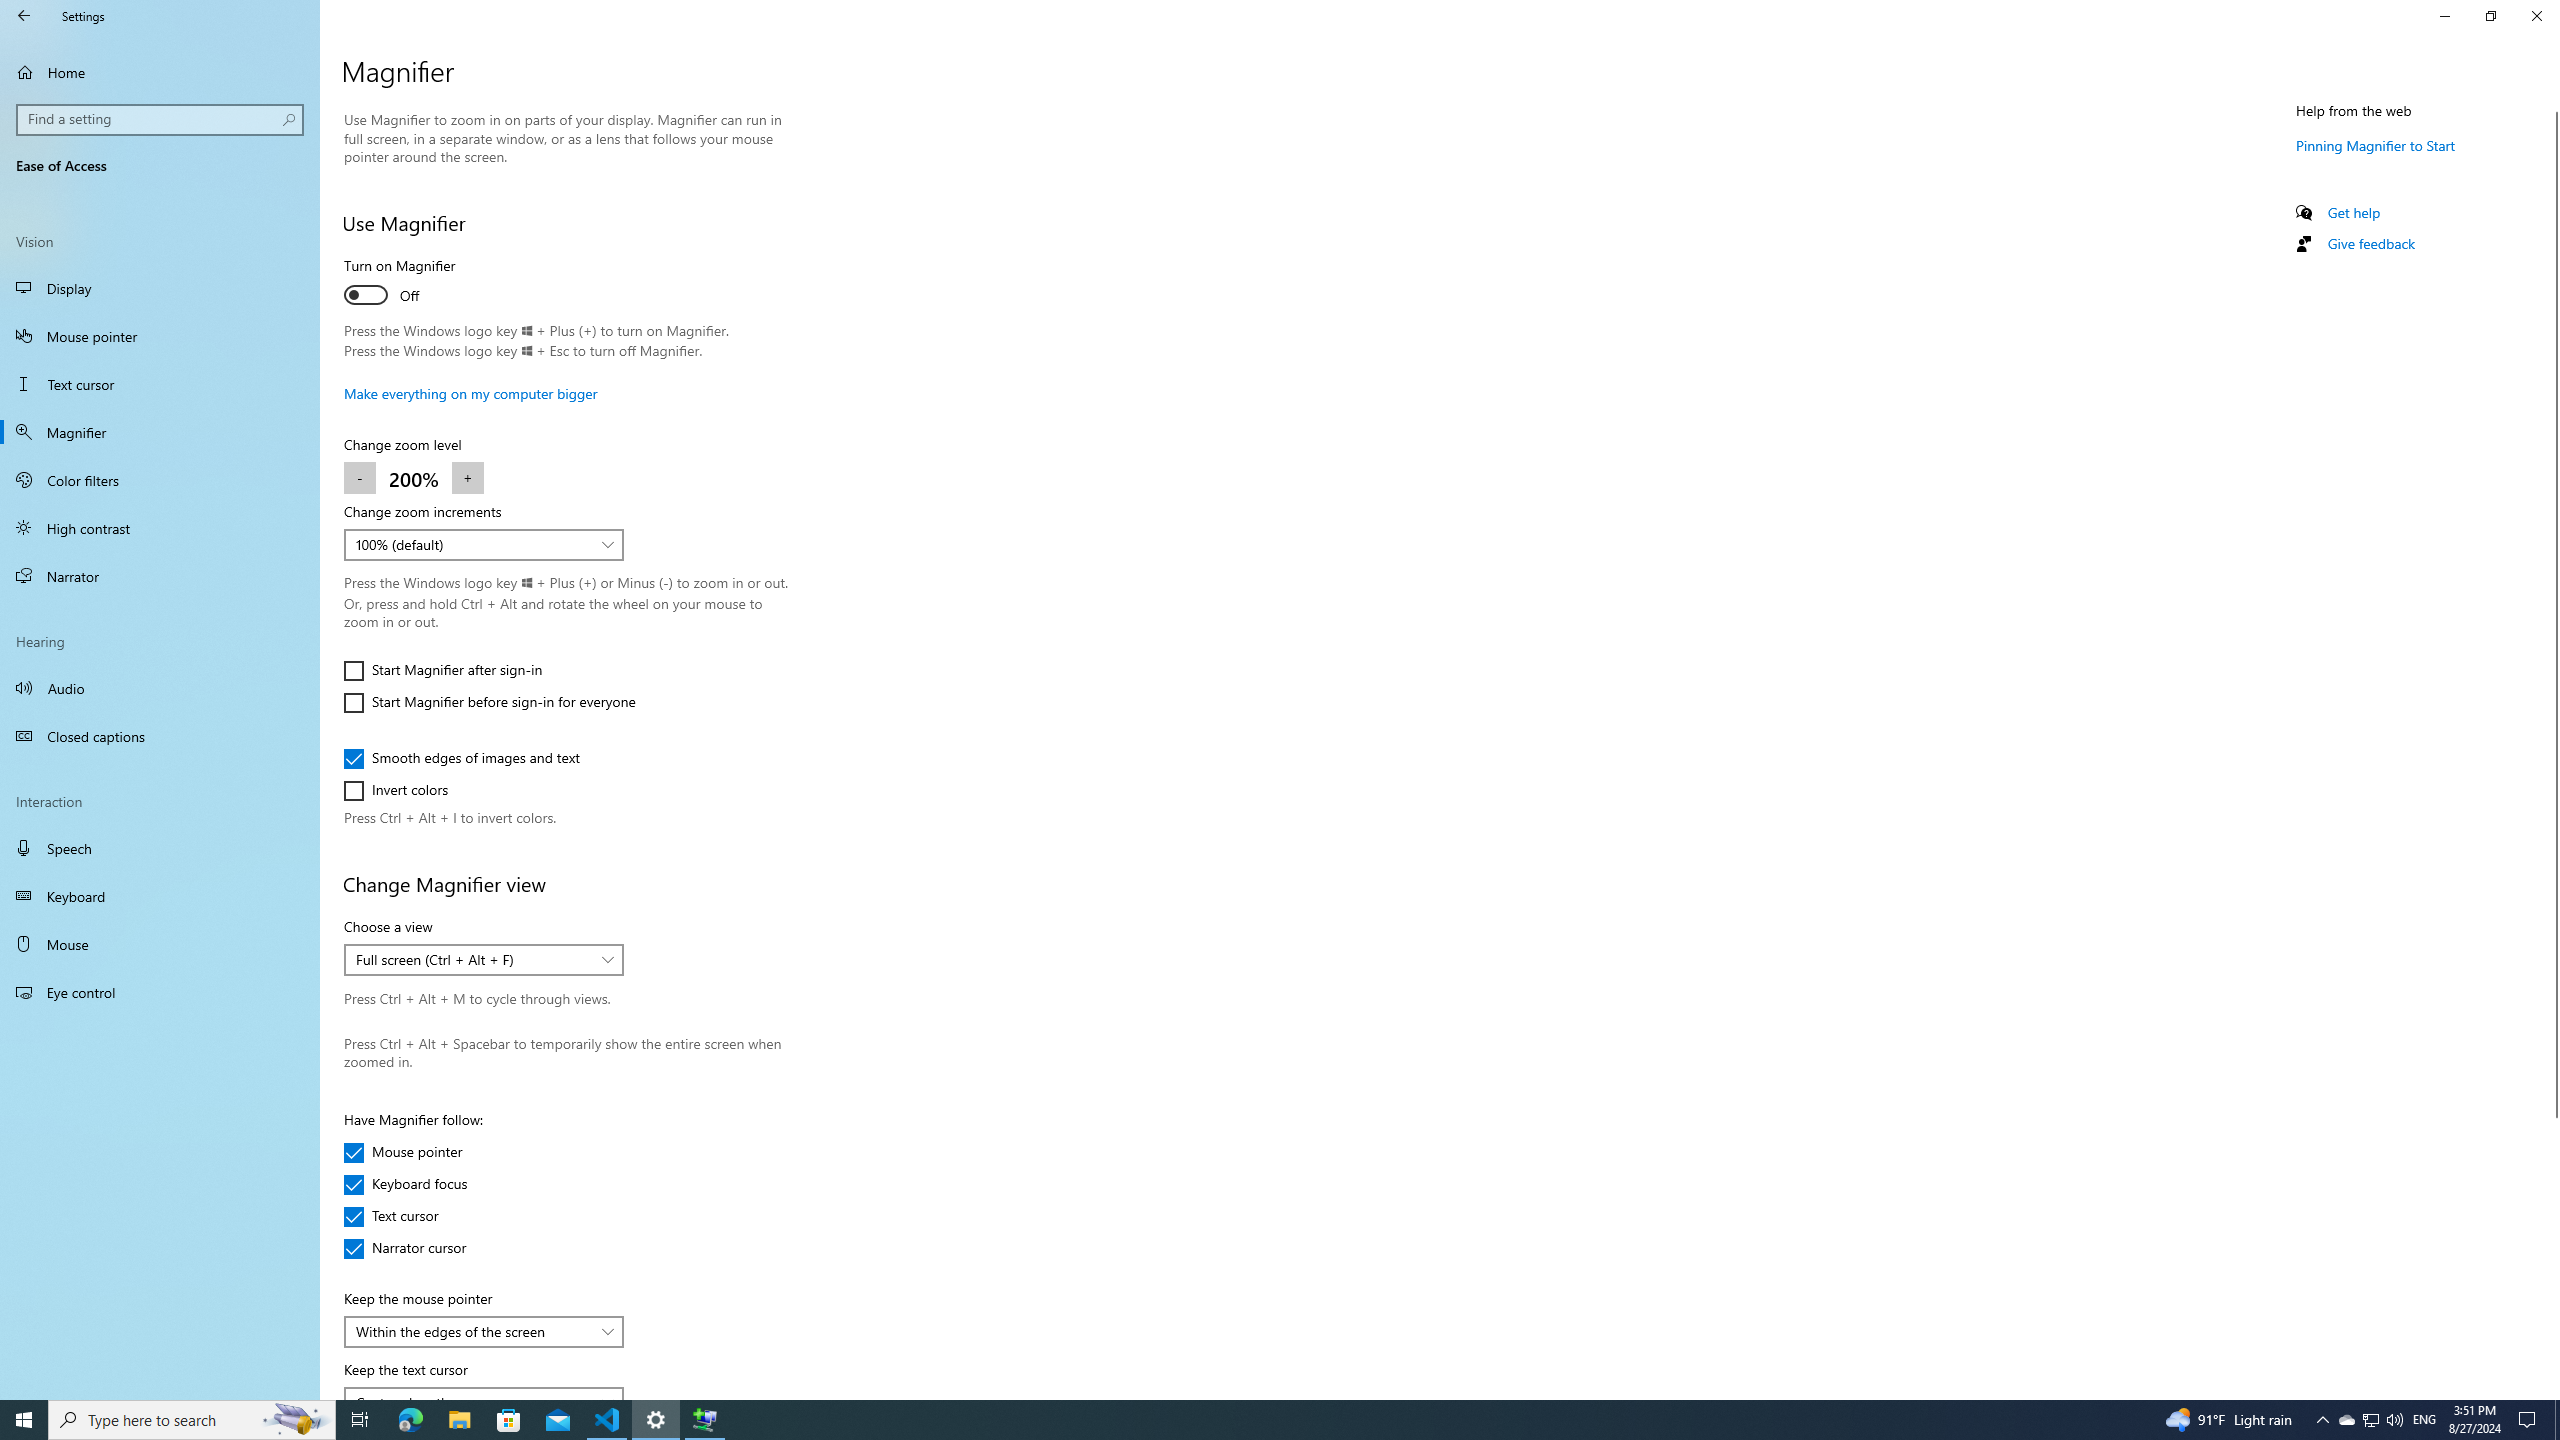 Image resolution: width=2560 pixels, height=1440 pixels. Describe the element at coordinates (1242, 1420) in the screenshot. I see `Running applications` at that location.